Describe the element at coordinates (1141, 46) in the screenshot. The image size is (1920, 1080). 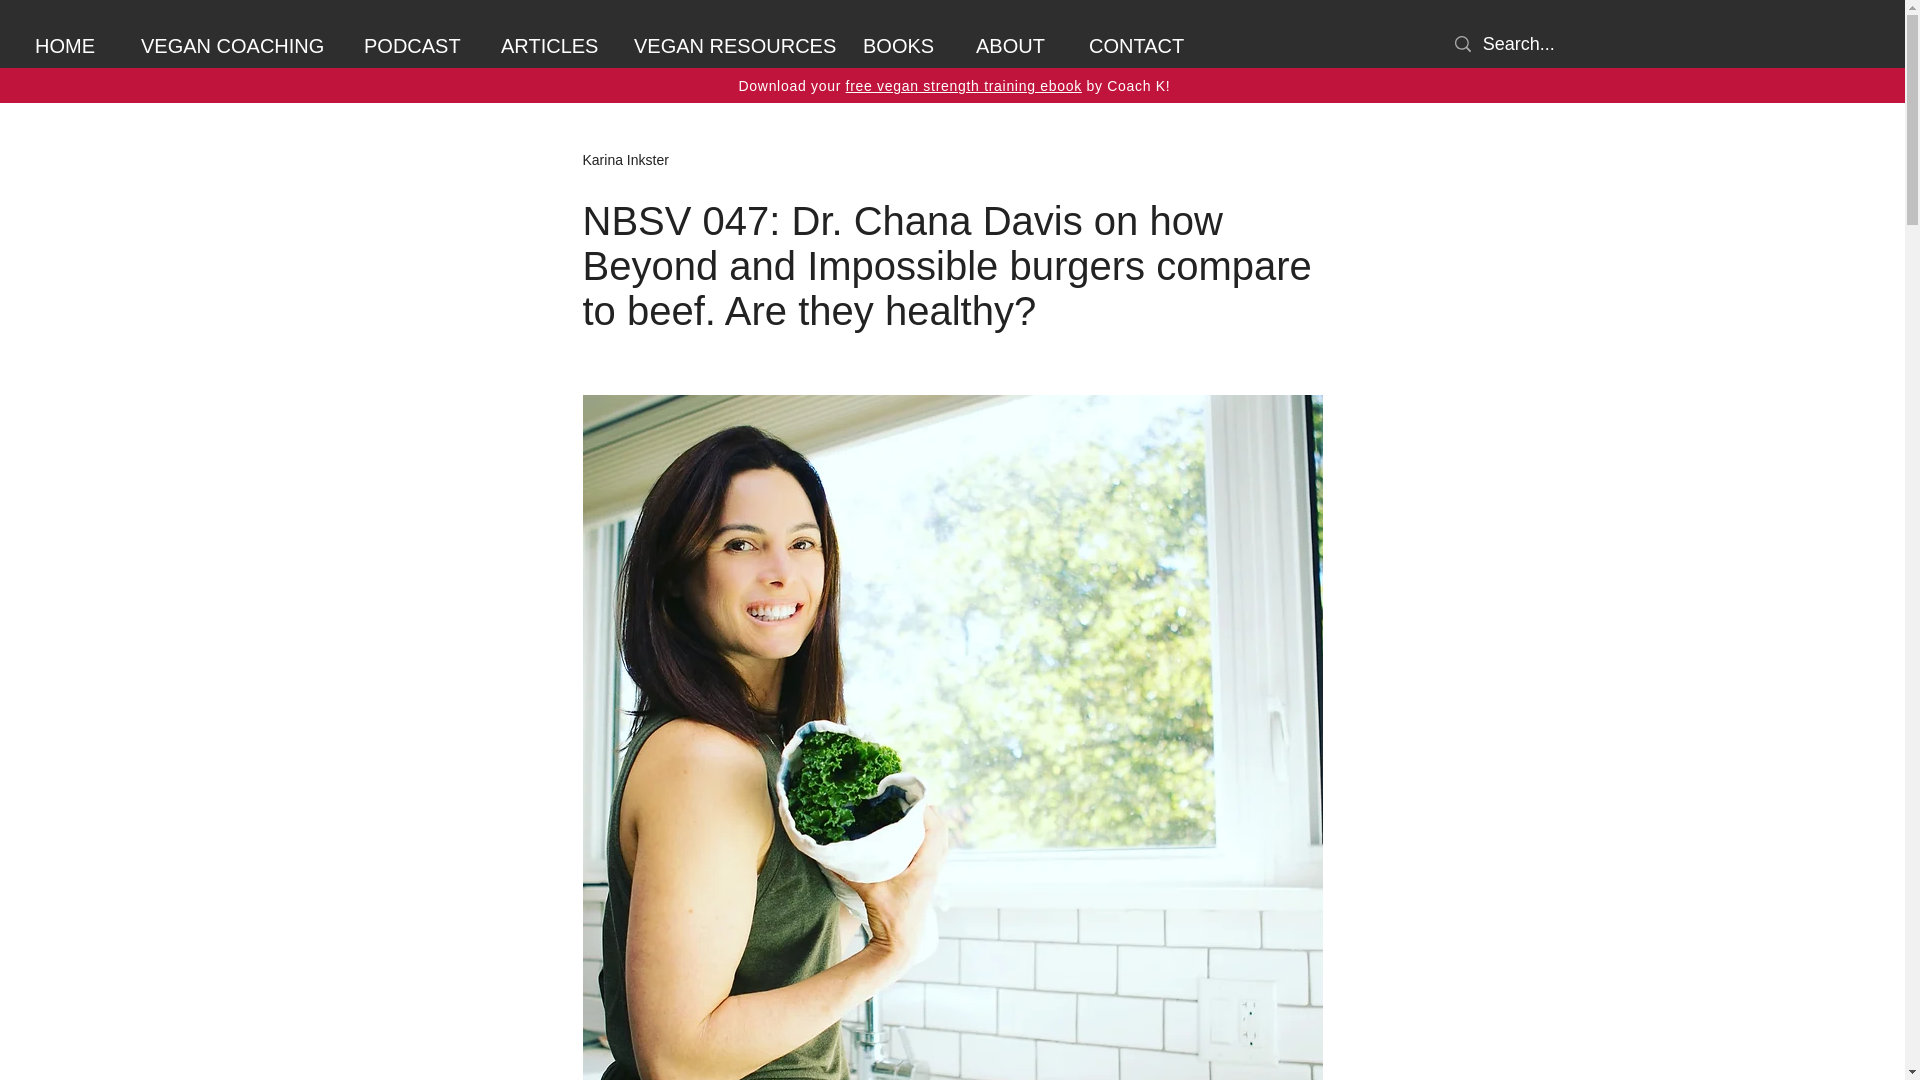
I see `CONTACT` at that location.